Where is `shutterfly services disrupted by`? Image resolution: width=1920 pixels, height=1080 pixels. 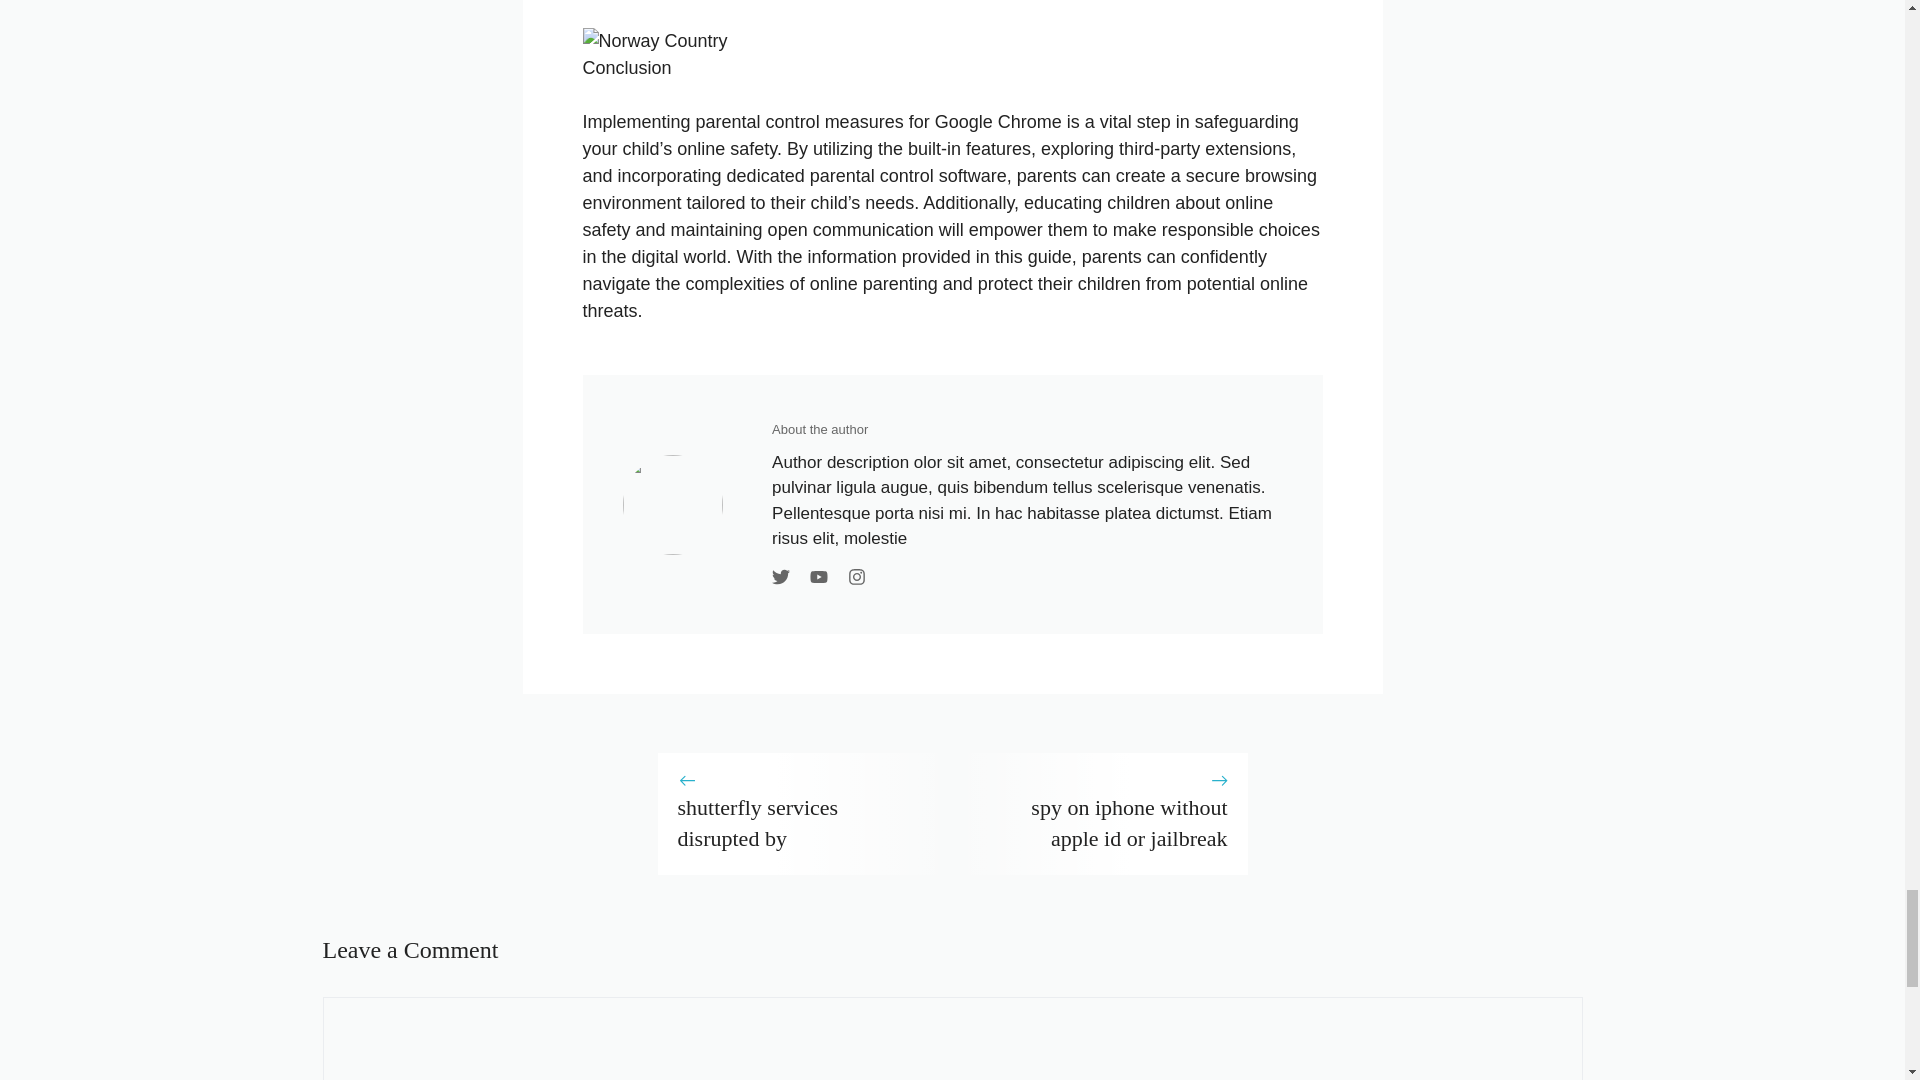 shutterfly services disrupted by is located at coordinates (758, 822).